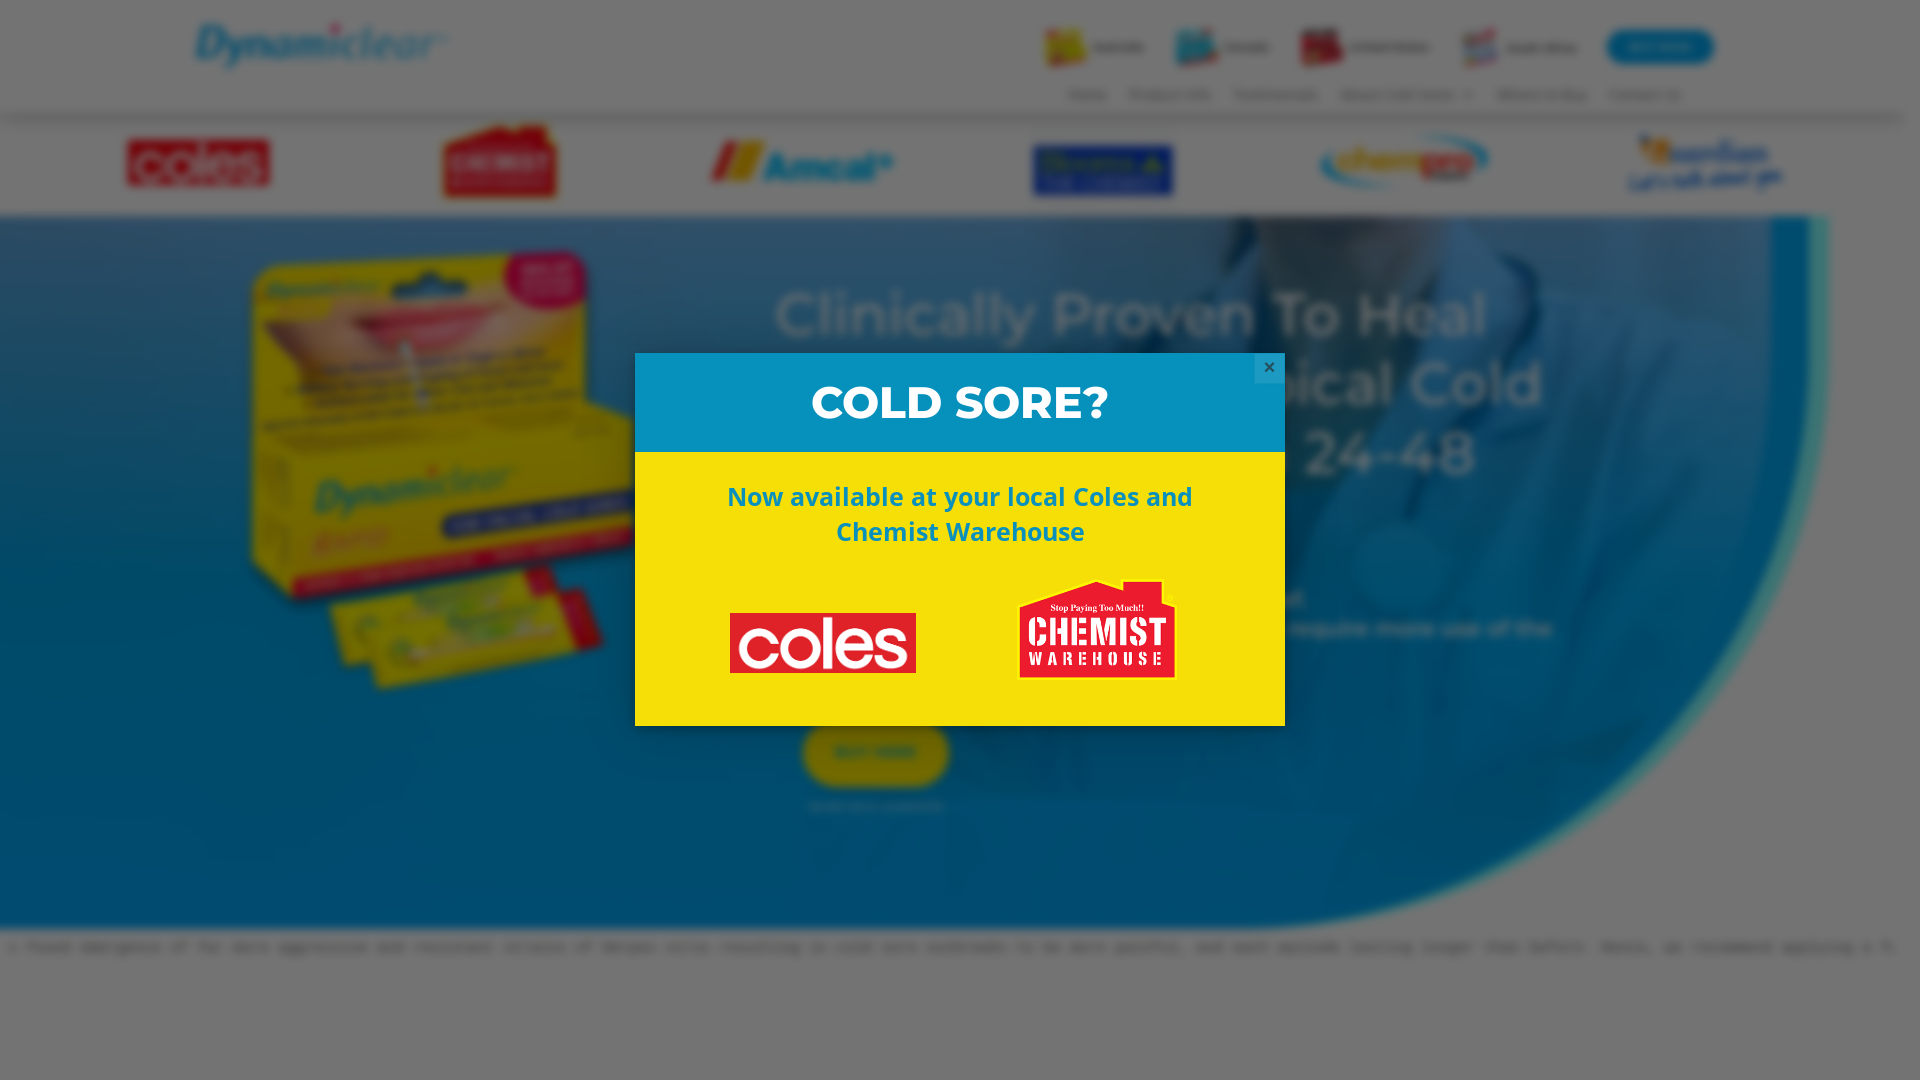 The width and height of the screenshot is (1920, 1080). Describe the element at coordinates (1170, 99) in the screenshot. I see `Product Info` at that location.